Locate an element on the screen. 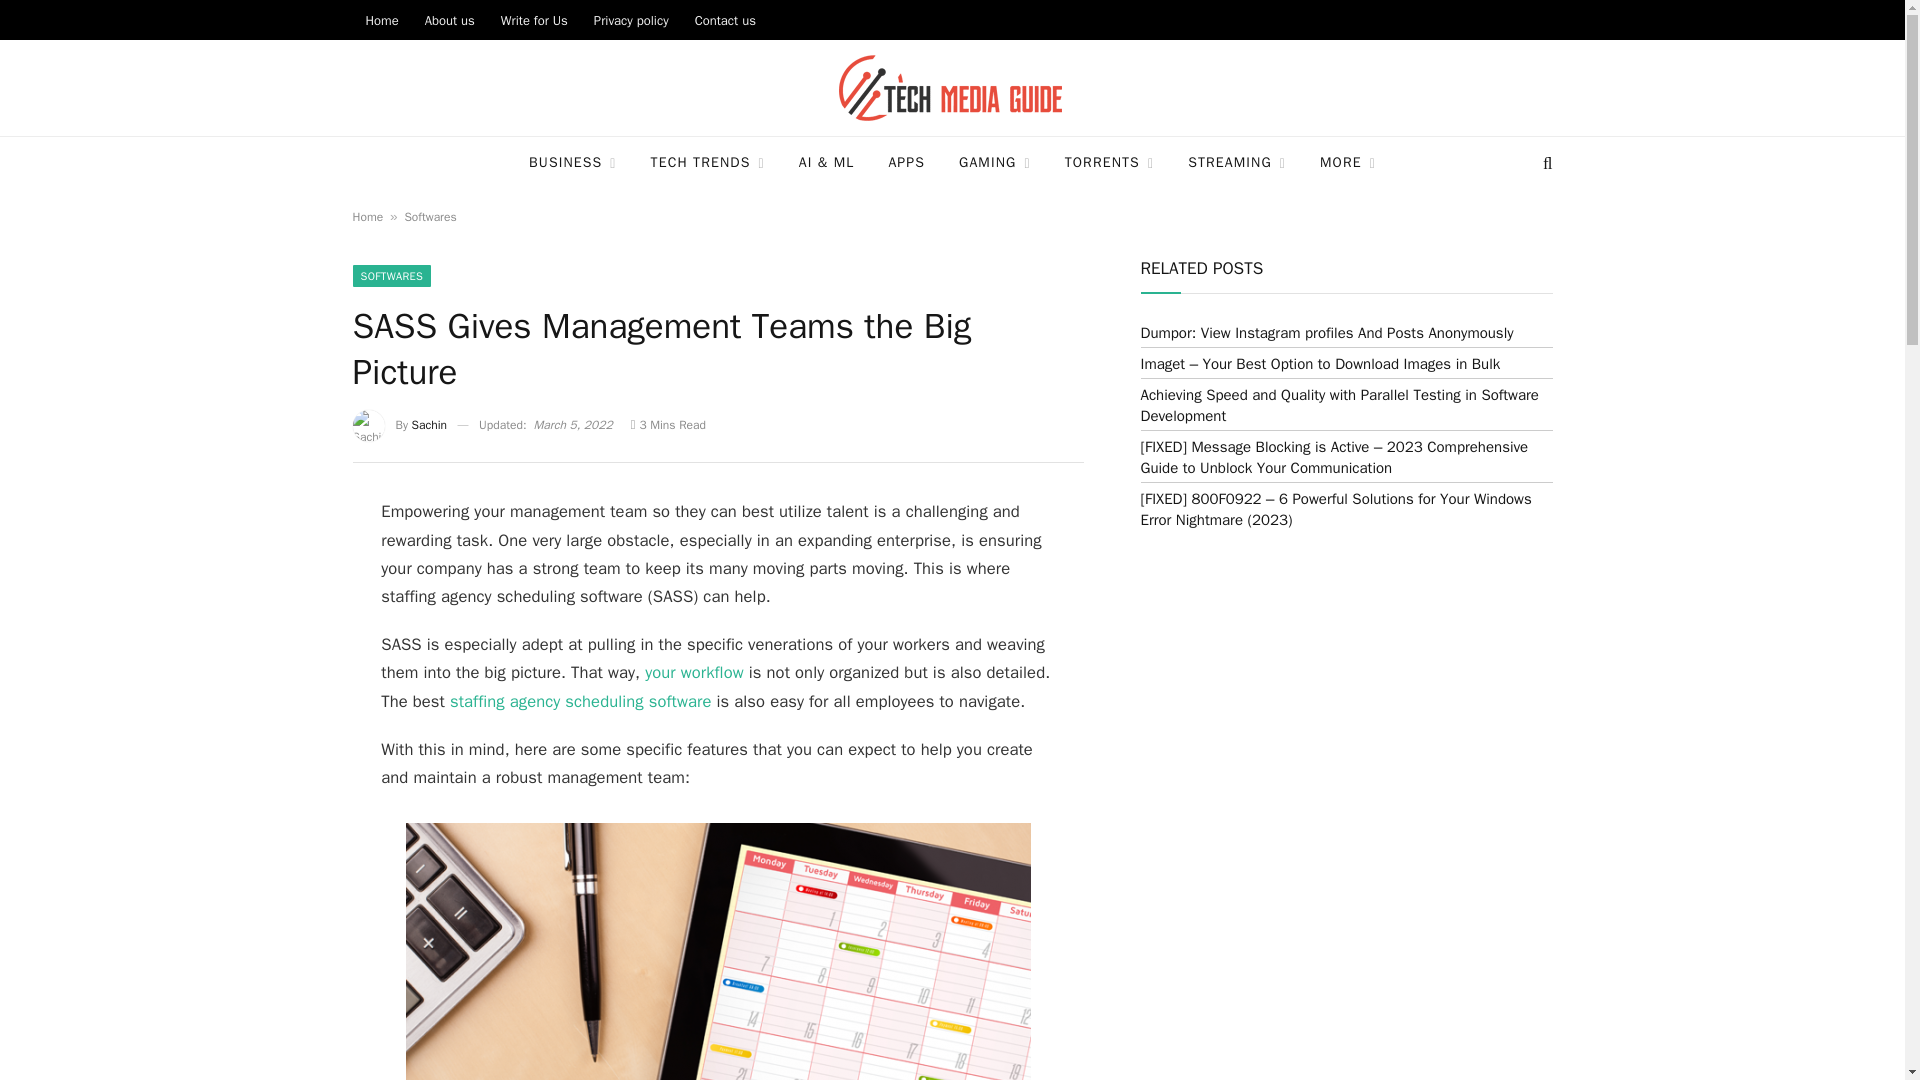 Image resolution: width=1920 pixels, height=1080 pixels. Contact us is located at coordinates (725, 20).